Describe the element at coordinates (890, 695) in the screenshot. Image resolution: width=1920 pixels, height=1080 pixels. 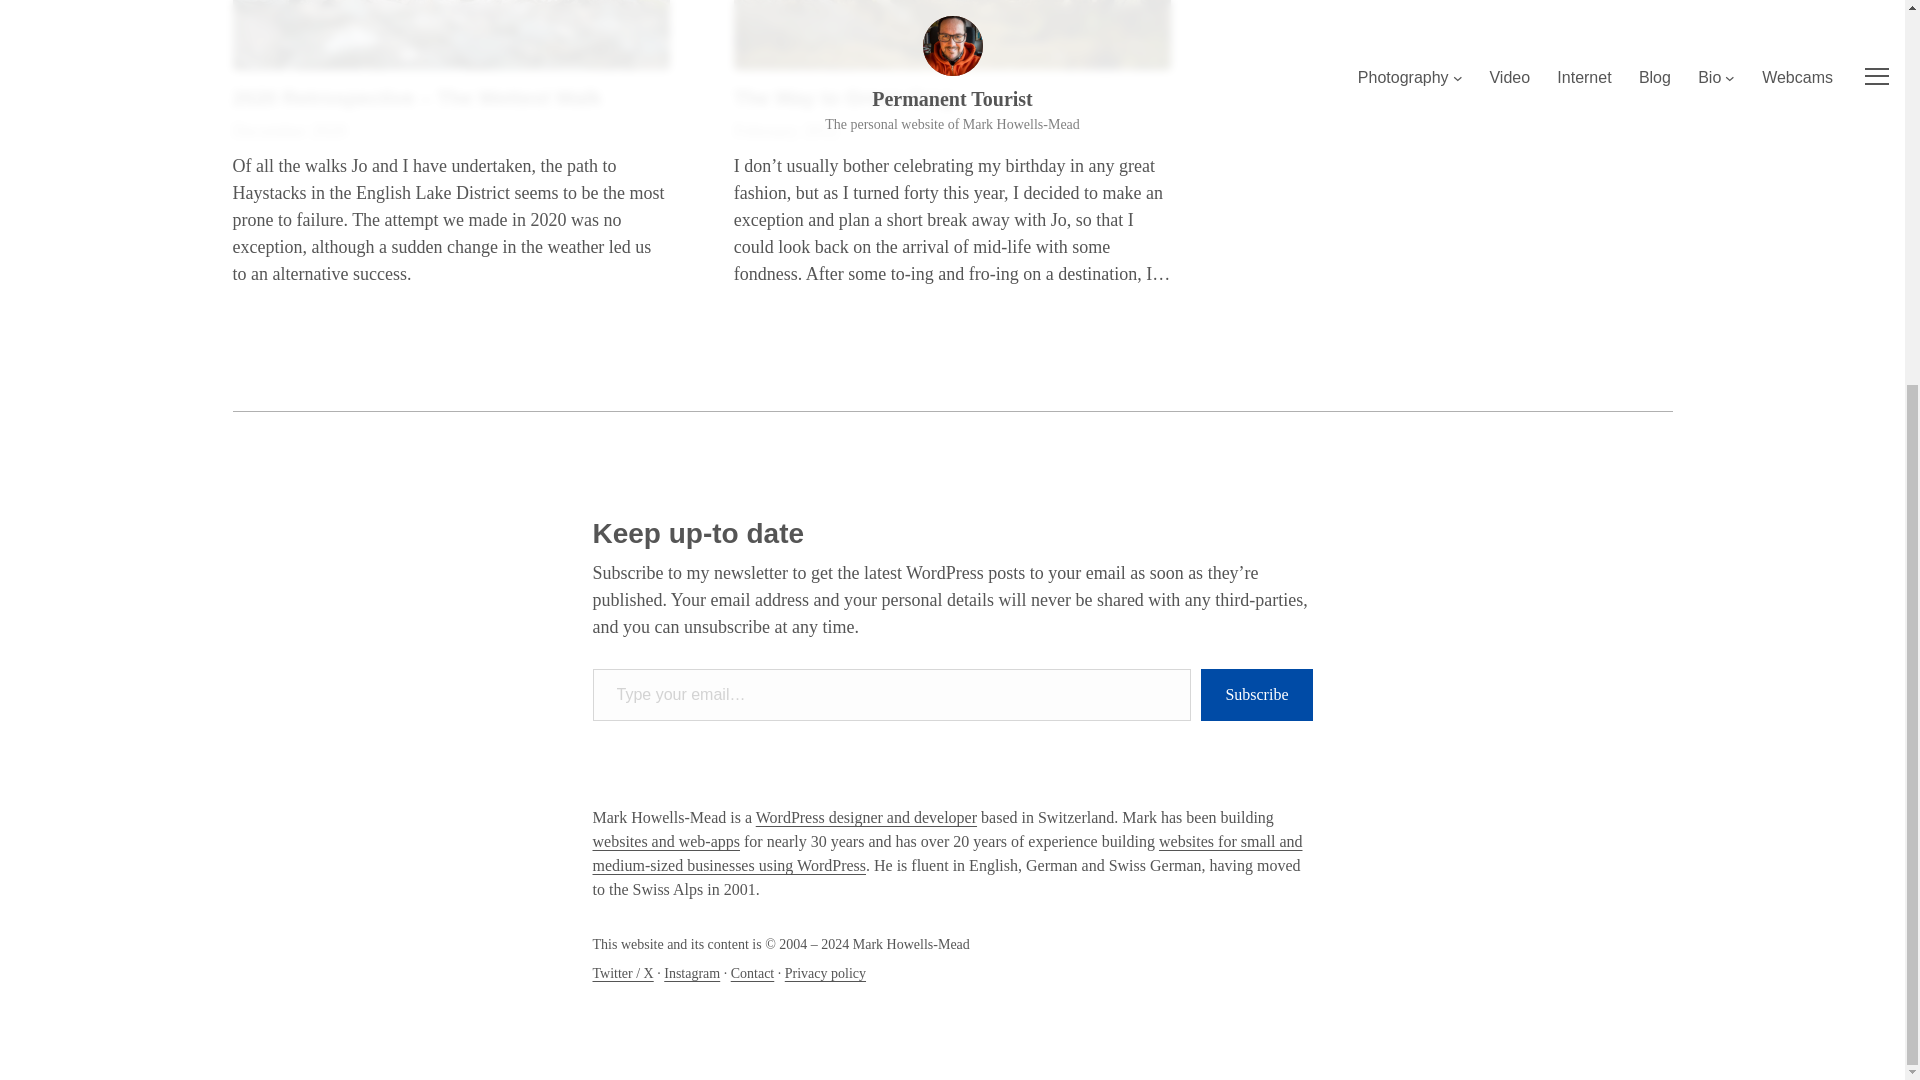
I see `Please fill in this field.` at that location.